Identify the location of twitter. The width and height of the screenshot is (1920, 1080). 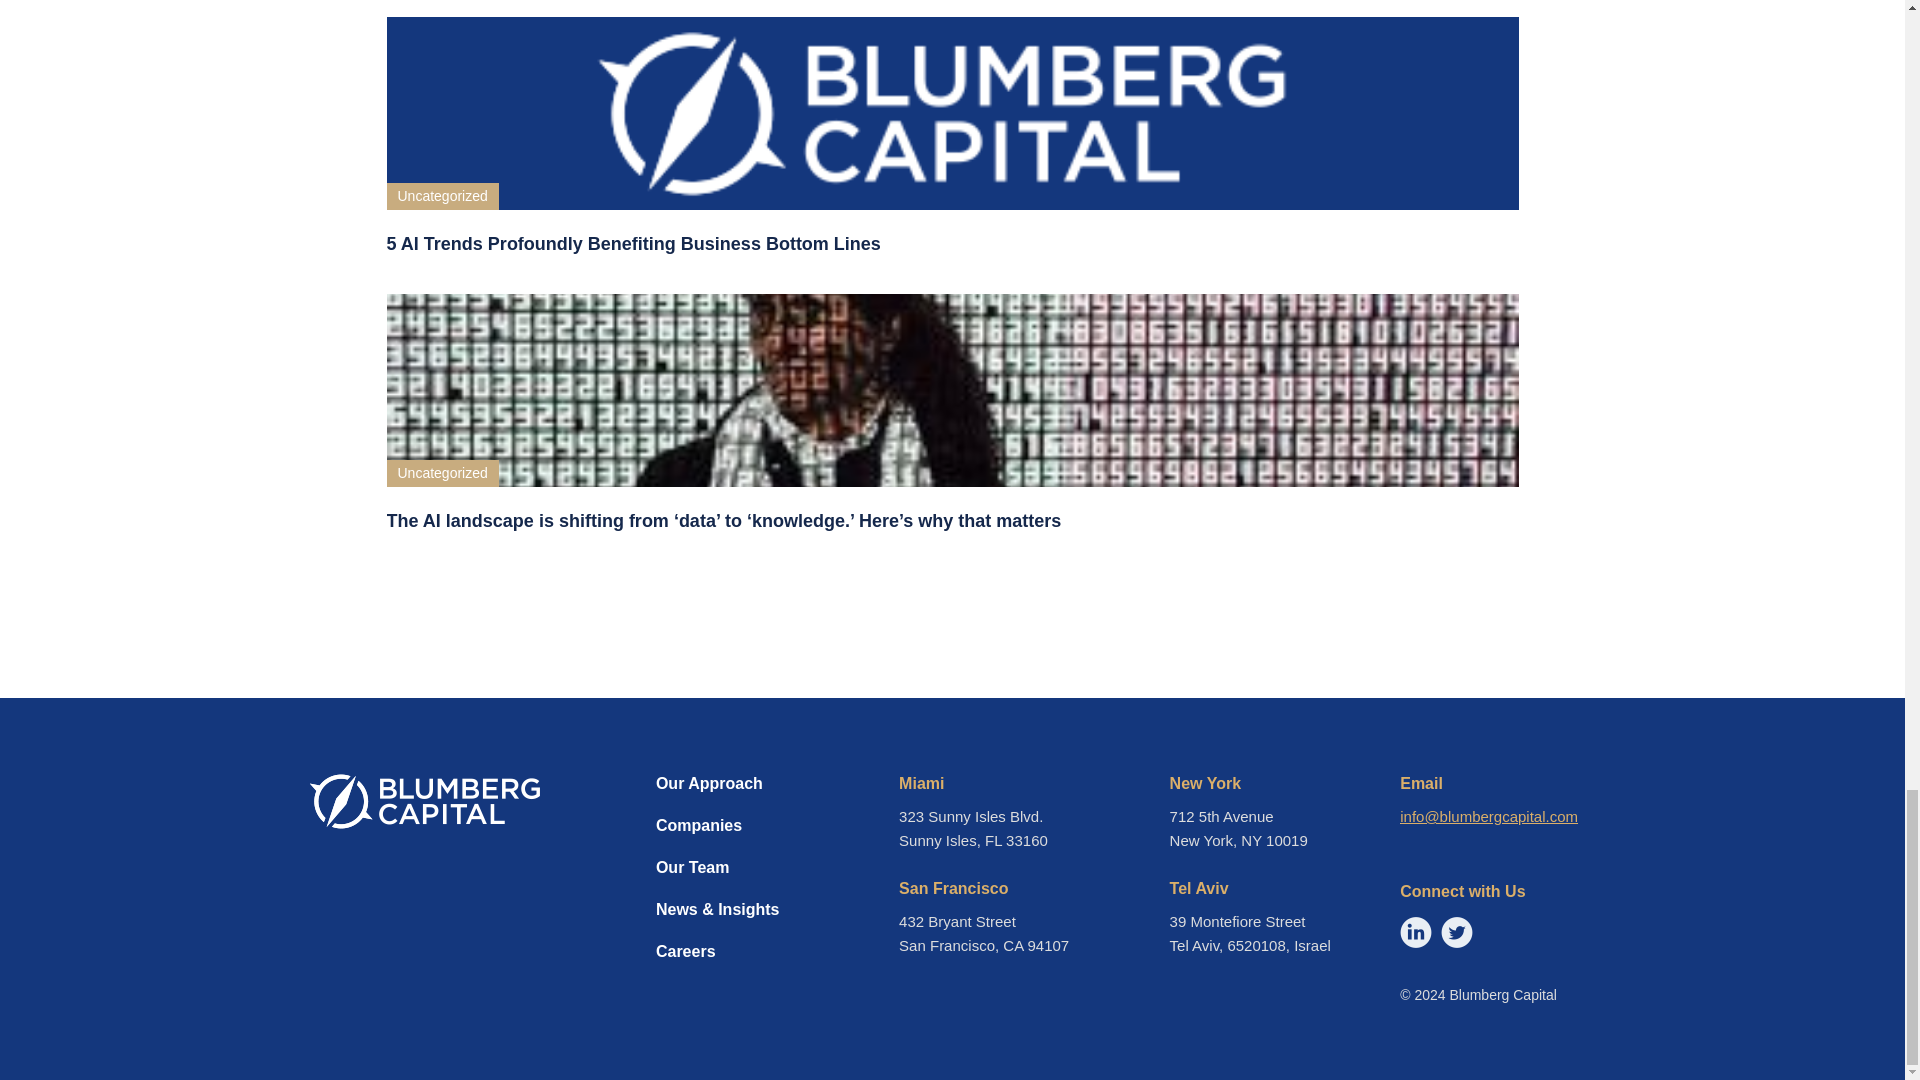
(1456, 932).